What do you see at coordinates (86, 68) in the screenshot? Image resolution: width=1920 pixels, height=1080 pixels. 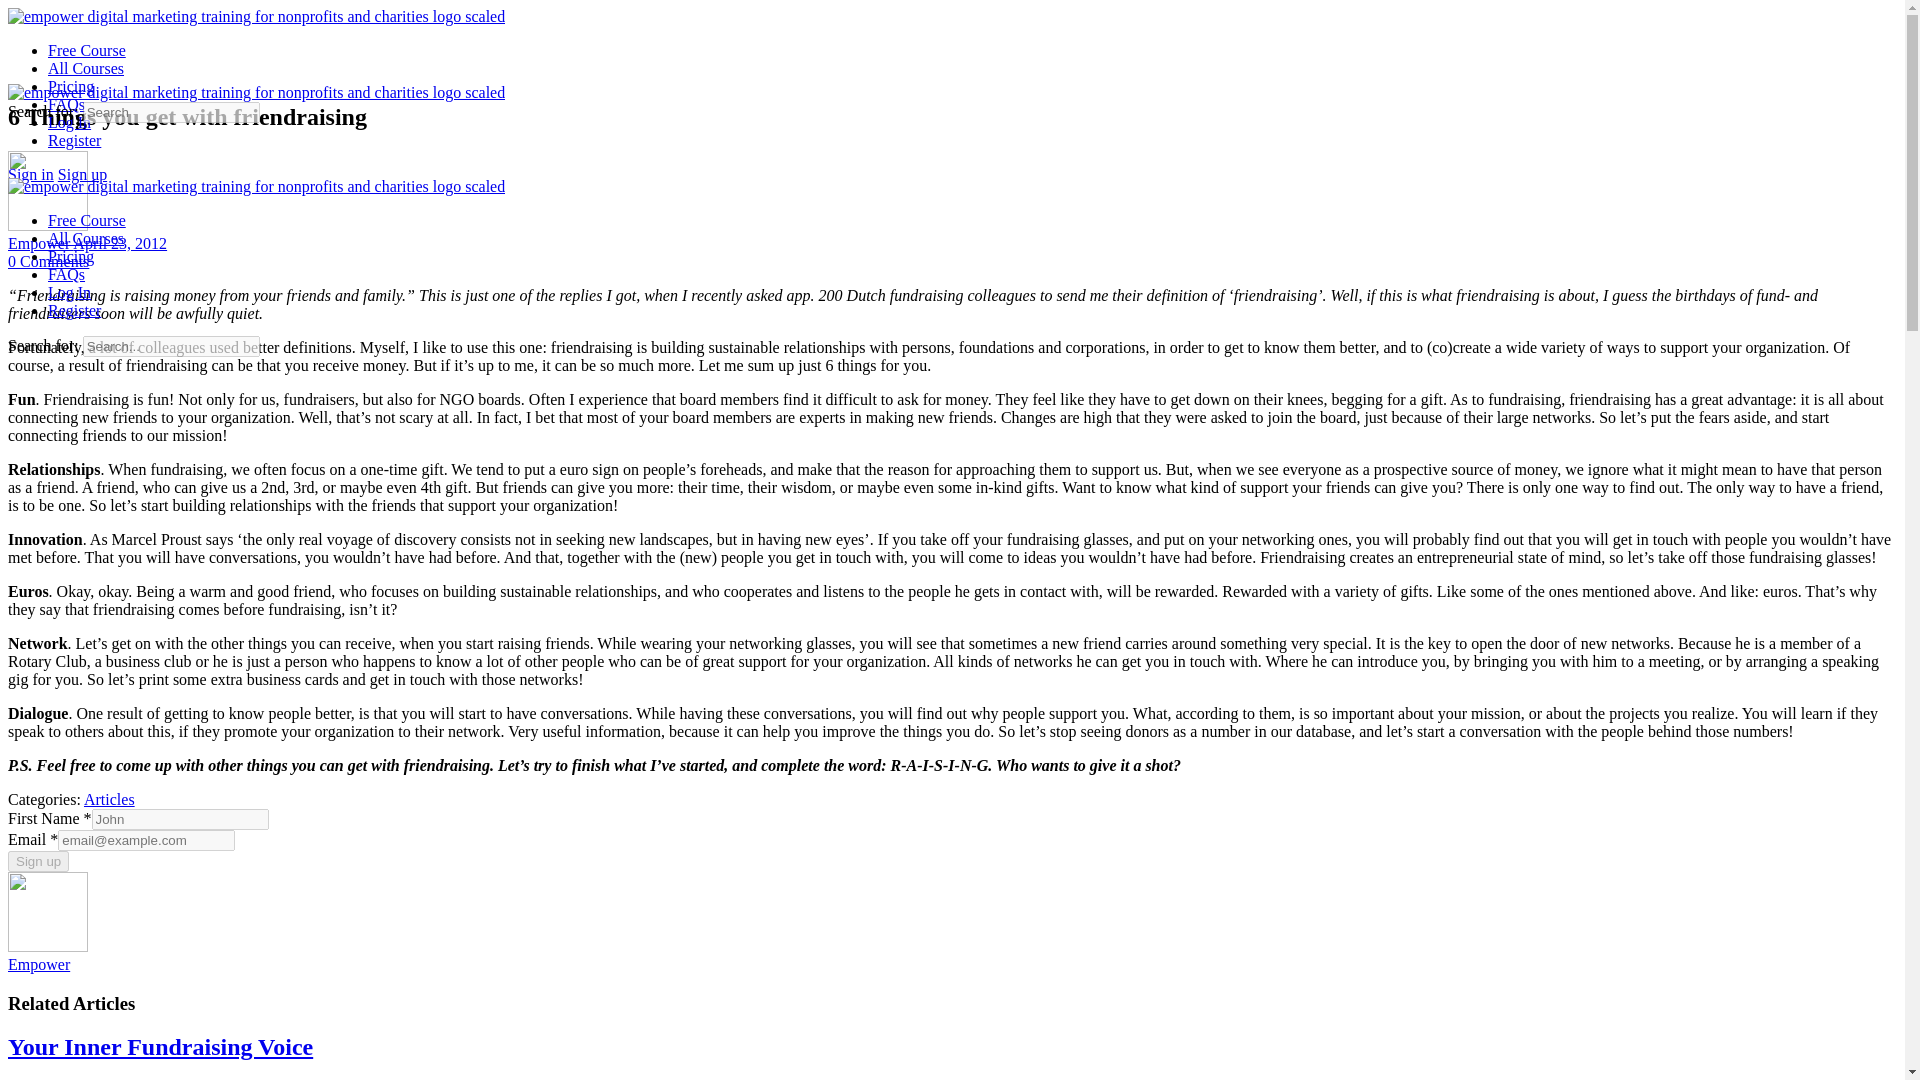 I see `All Courses` at bounding box center [86, 68].